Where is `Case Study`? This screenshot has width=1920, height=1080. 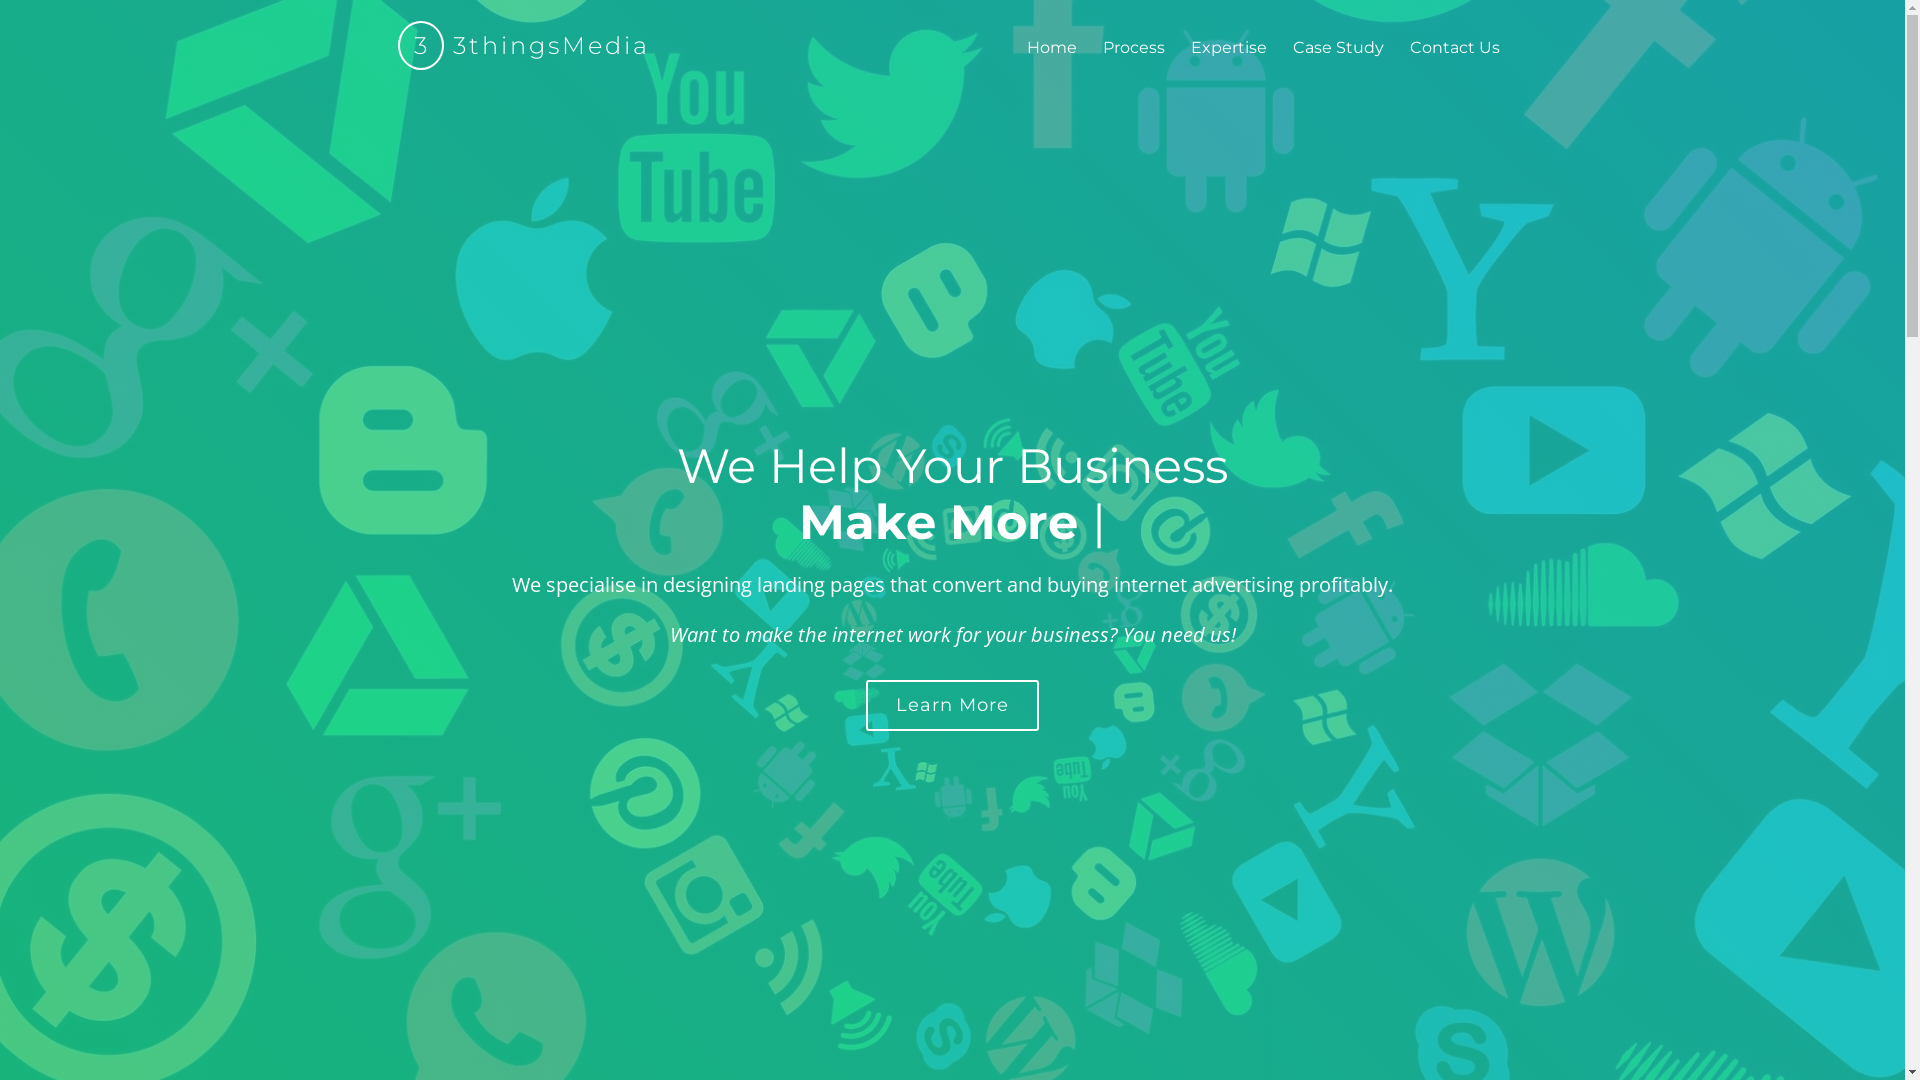 Case Study is located at coordinates (1338, 50).